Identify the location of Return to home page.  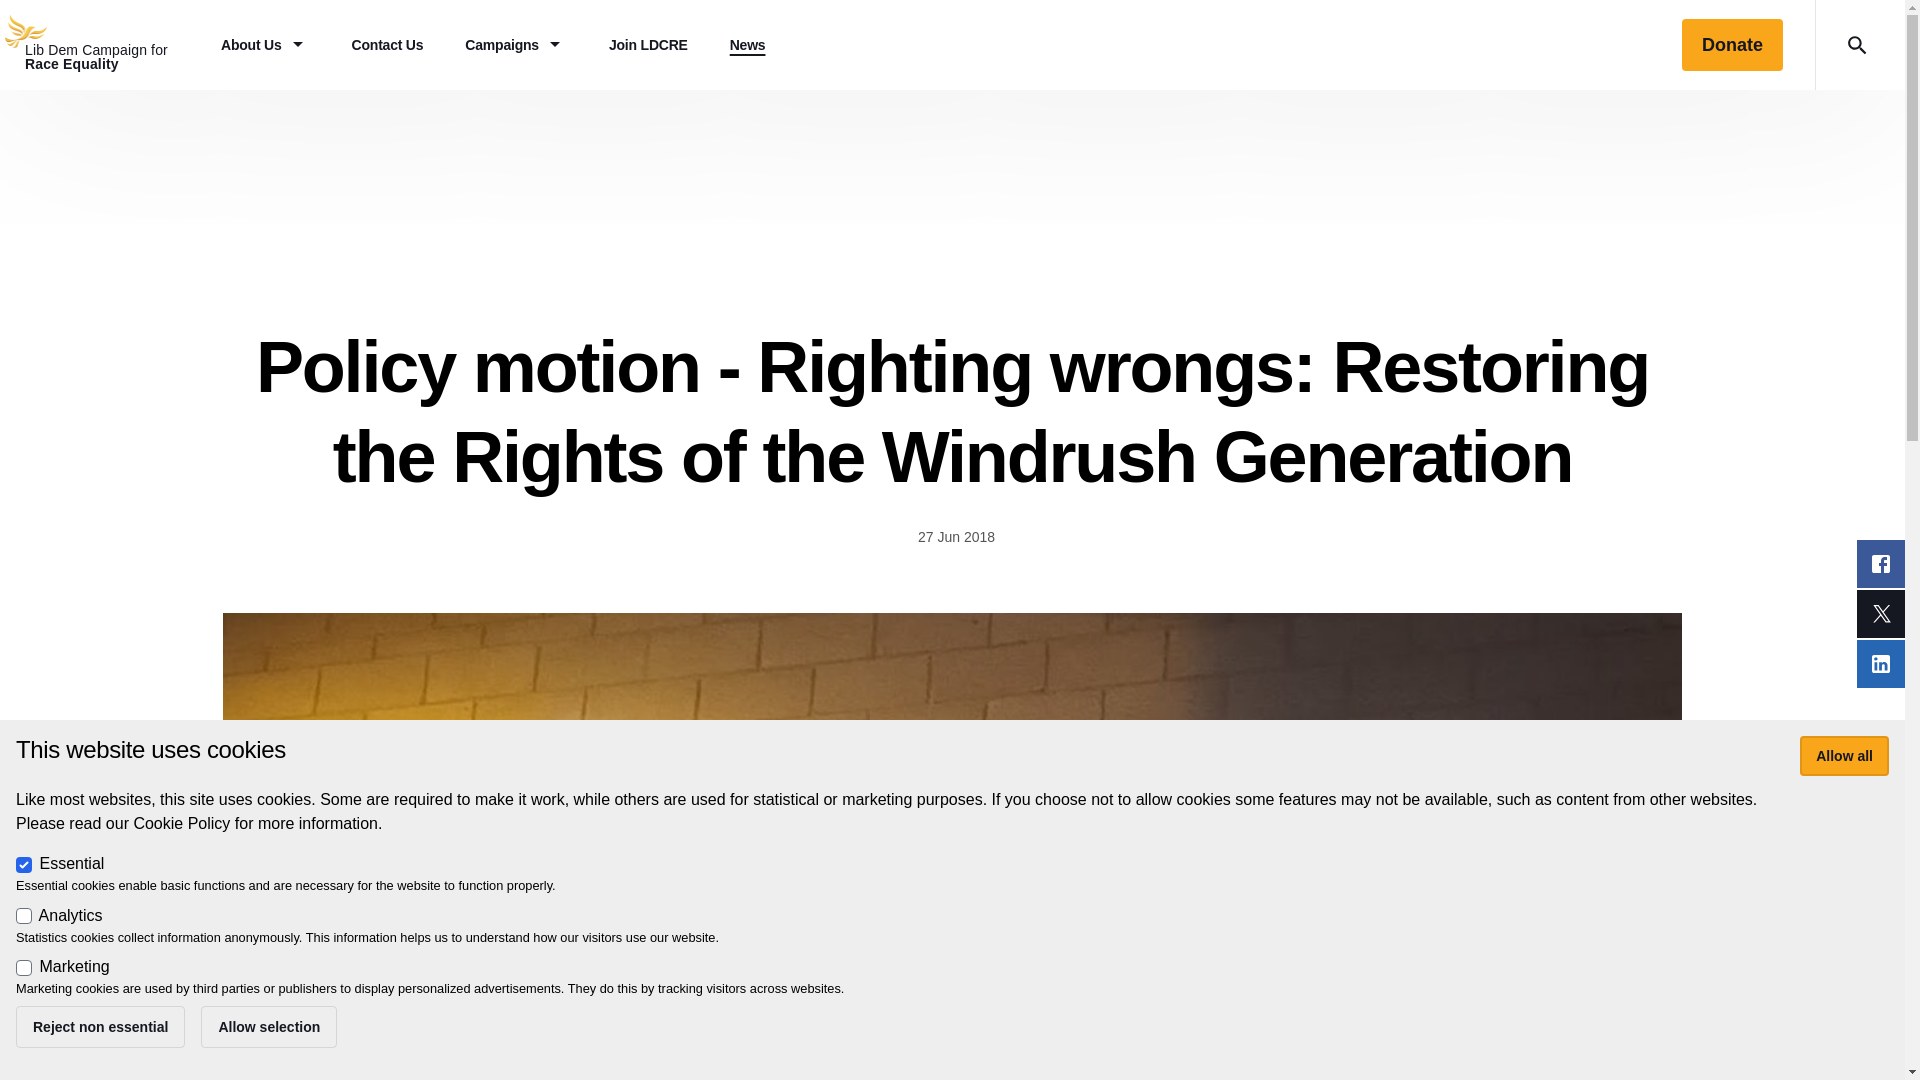
(100, 44).